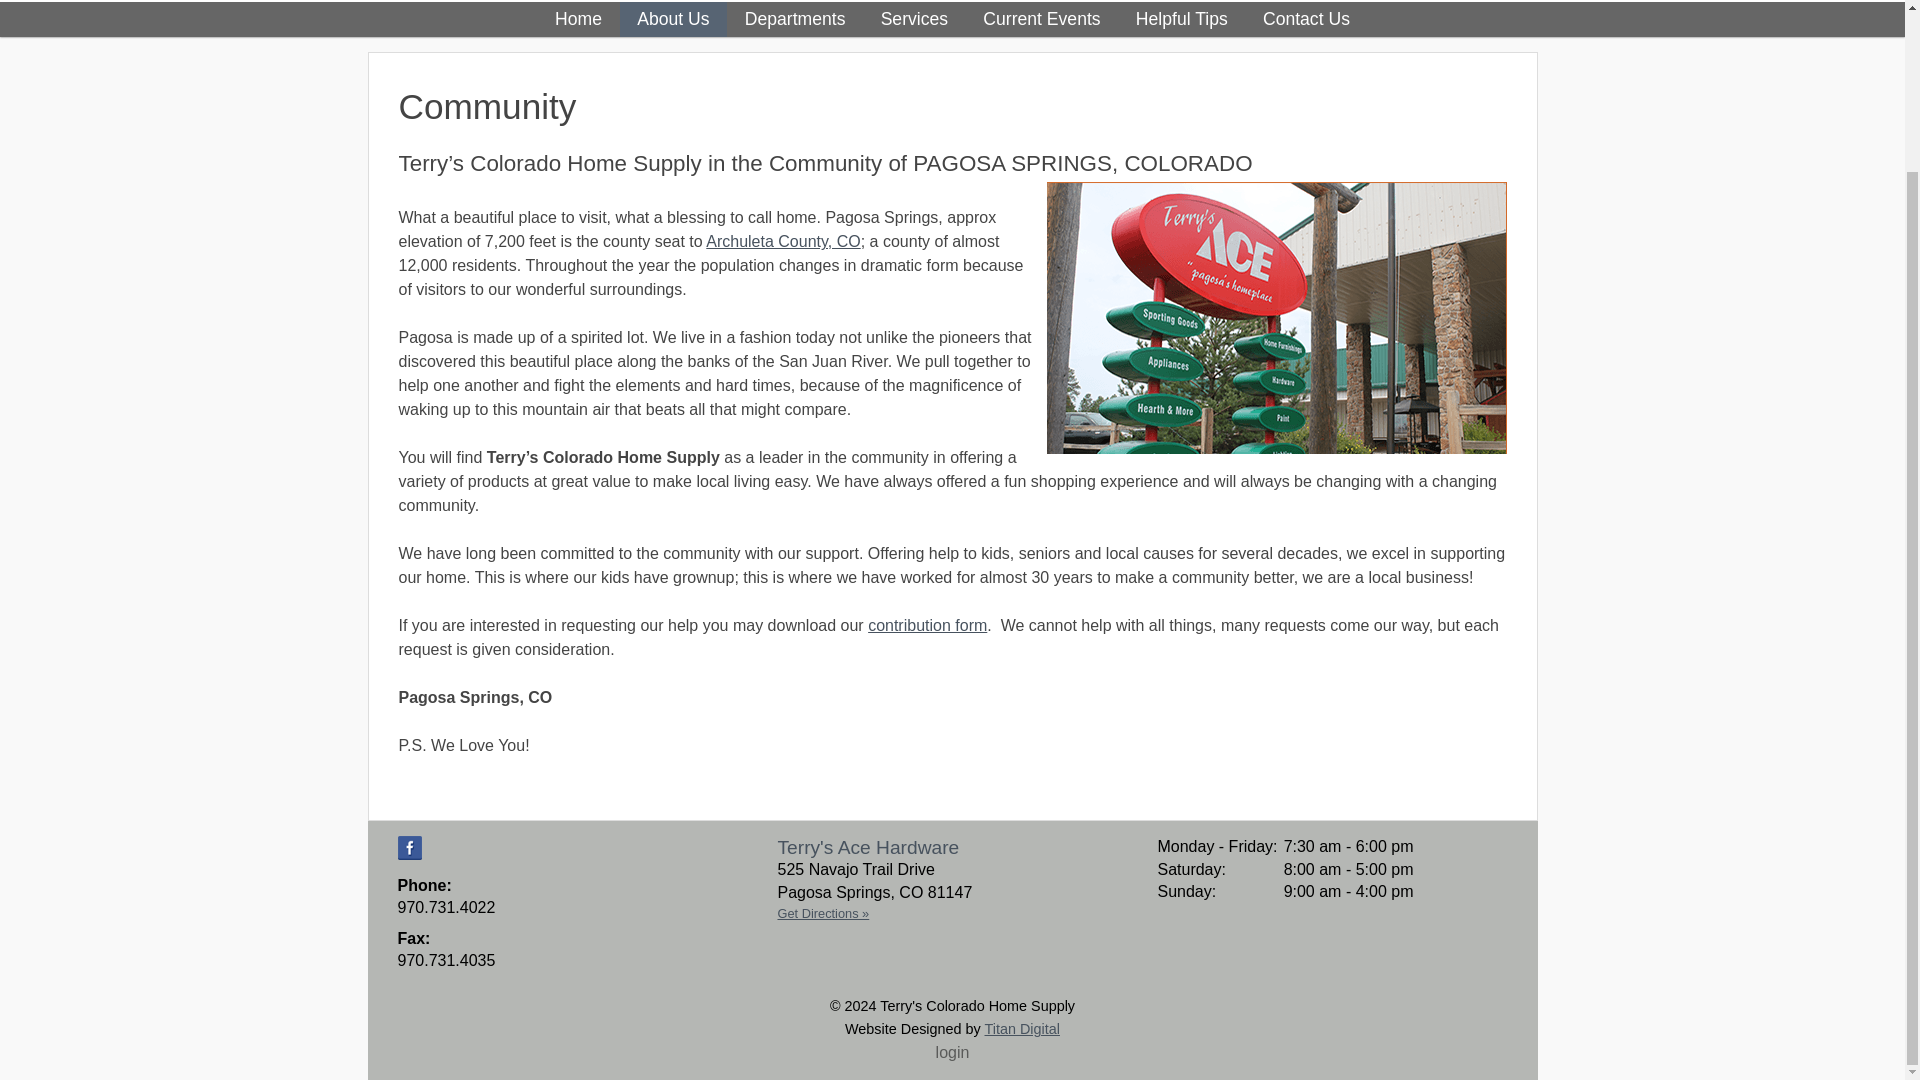 Image resolution: width=1920 pixels, height=1080 pixels. Describe the element at coordinates (926, 624) in the screenshot. I see `contribution form` at that location.